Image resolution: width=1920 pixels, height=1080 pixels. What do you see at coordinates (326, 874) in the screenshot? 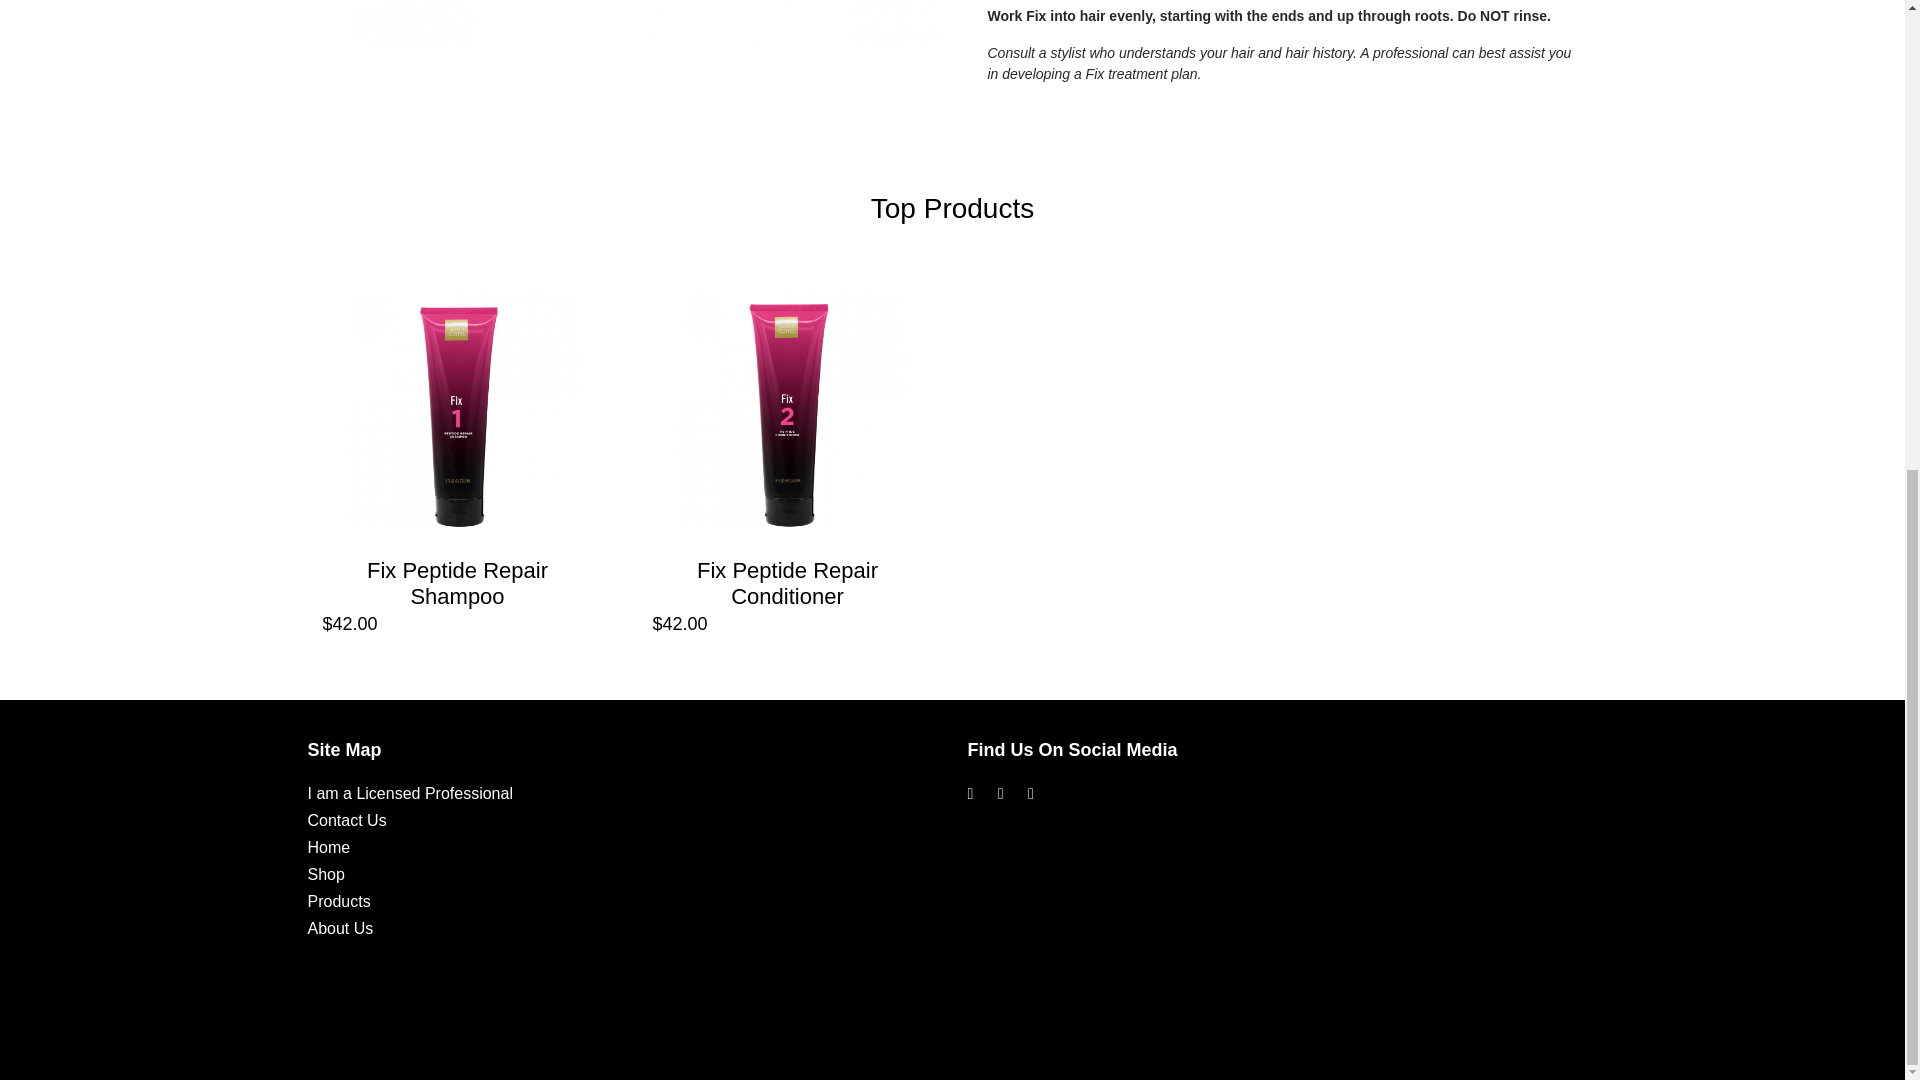
I see `Shop` at bounding box center [326, 874].